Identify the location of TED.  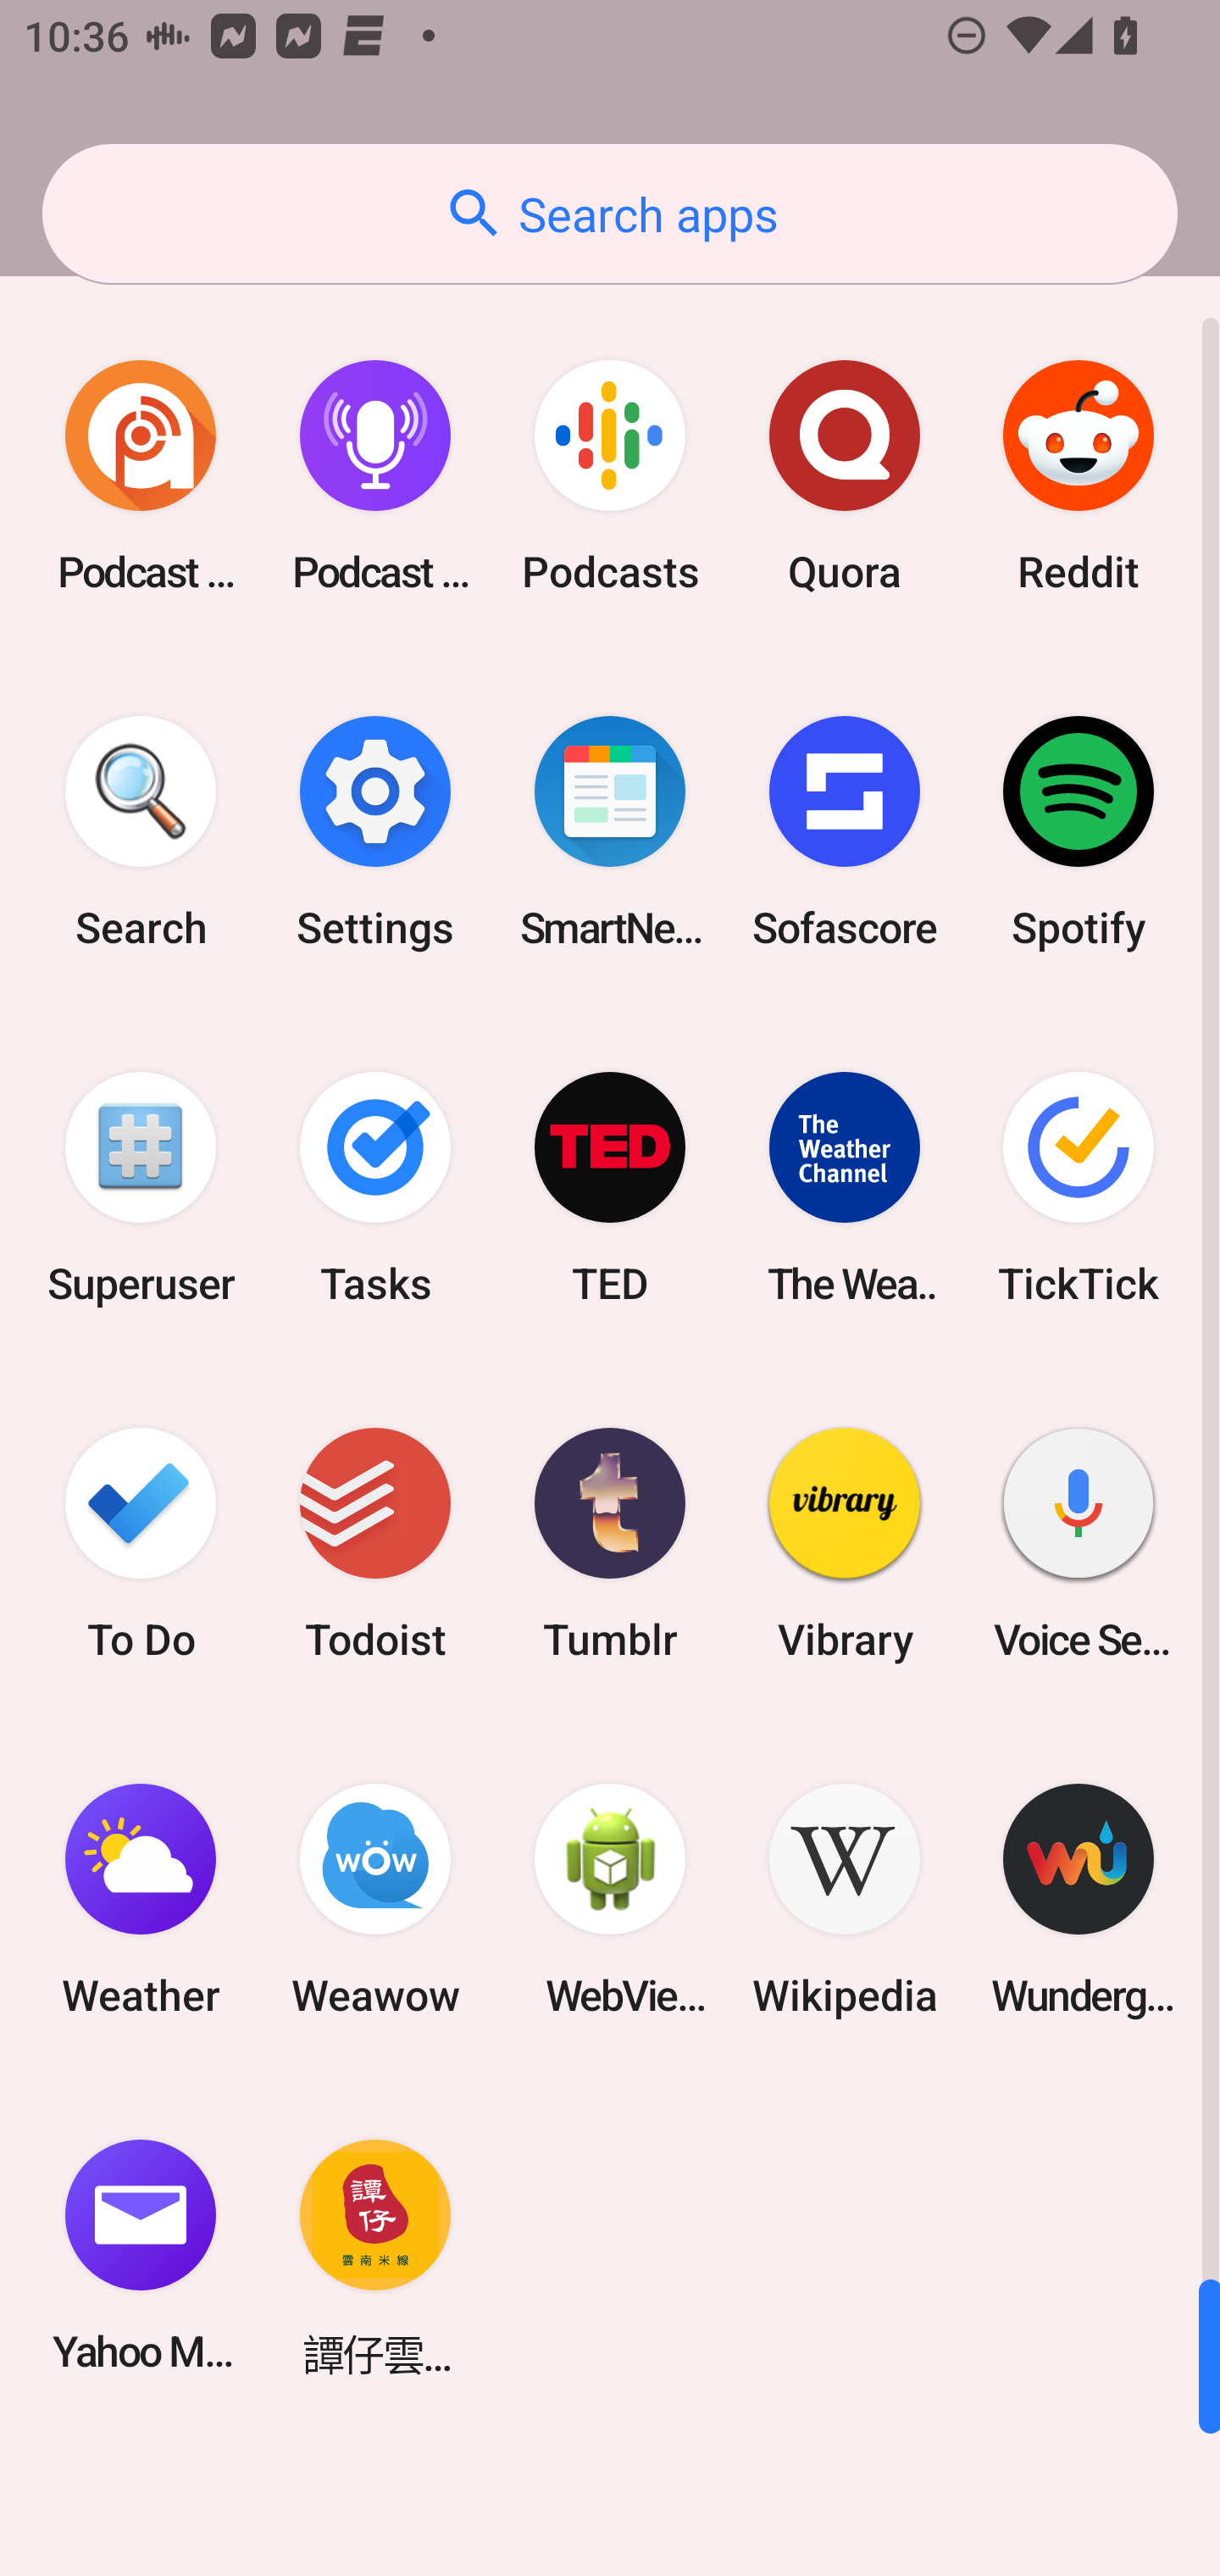
(610, 1187).